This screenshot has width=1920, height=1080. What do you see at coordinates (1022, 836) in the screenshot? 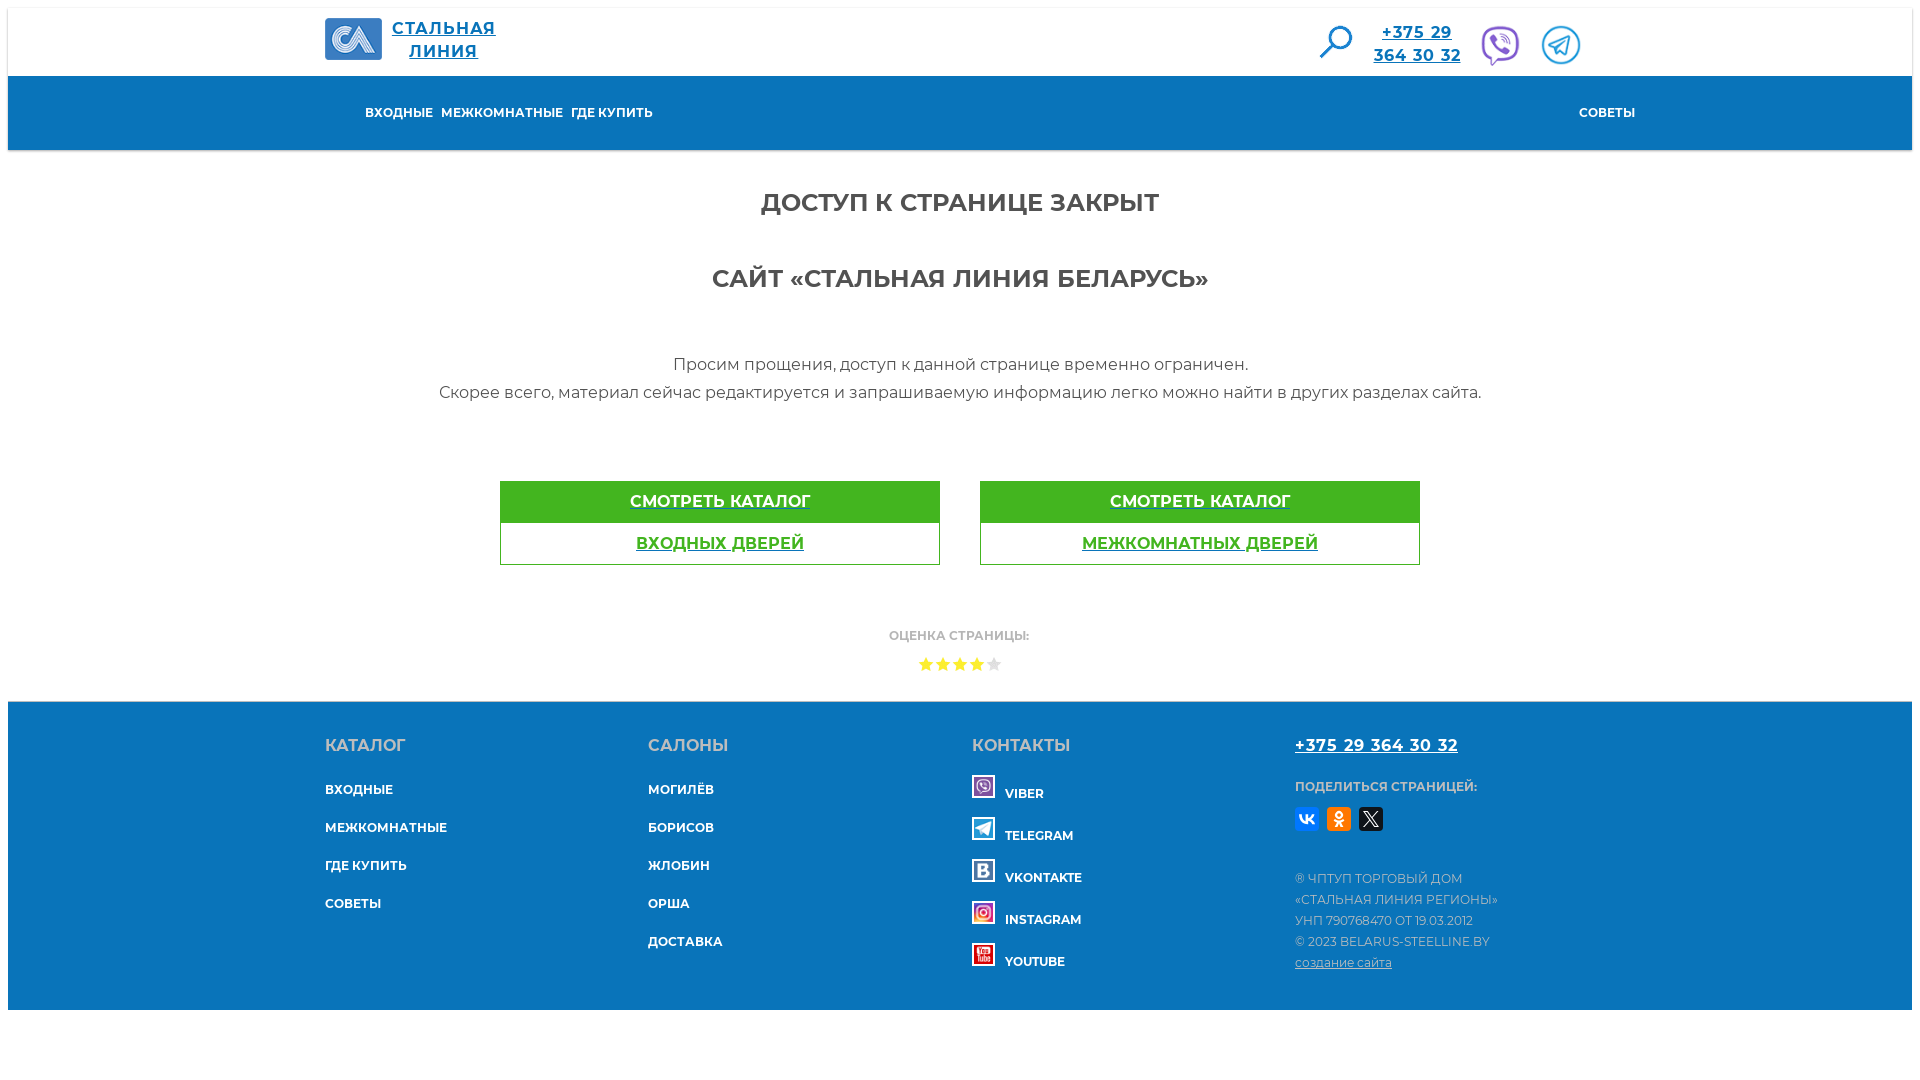
I see `TELEGRAM` at bounding box center [1022, 836].